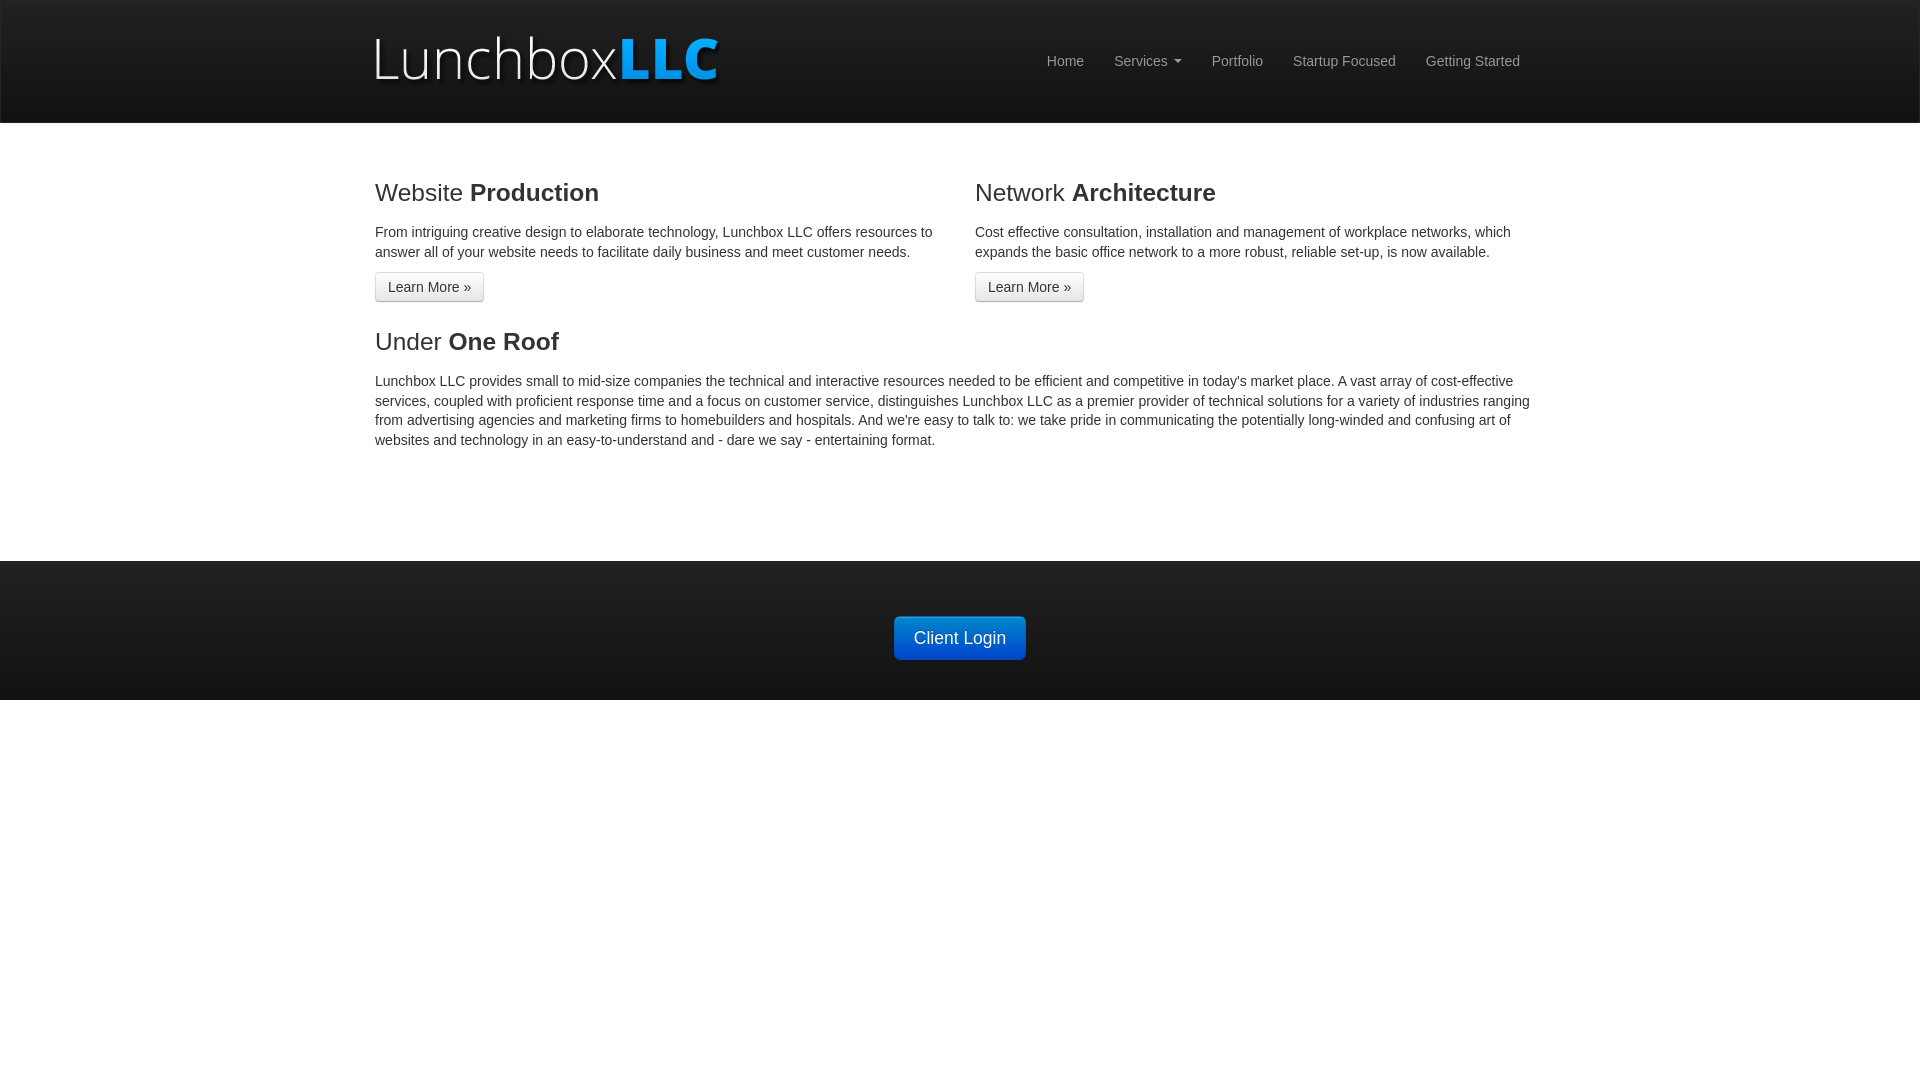 Image resolution: width=1920 pixels, height=1080 pixels. I want to click on Client Login, so click(960, 637).